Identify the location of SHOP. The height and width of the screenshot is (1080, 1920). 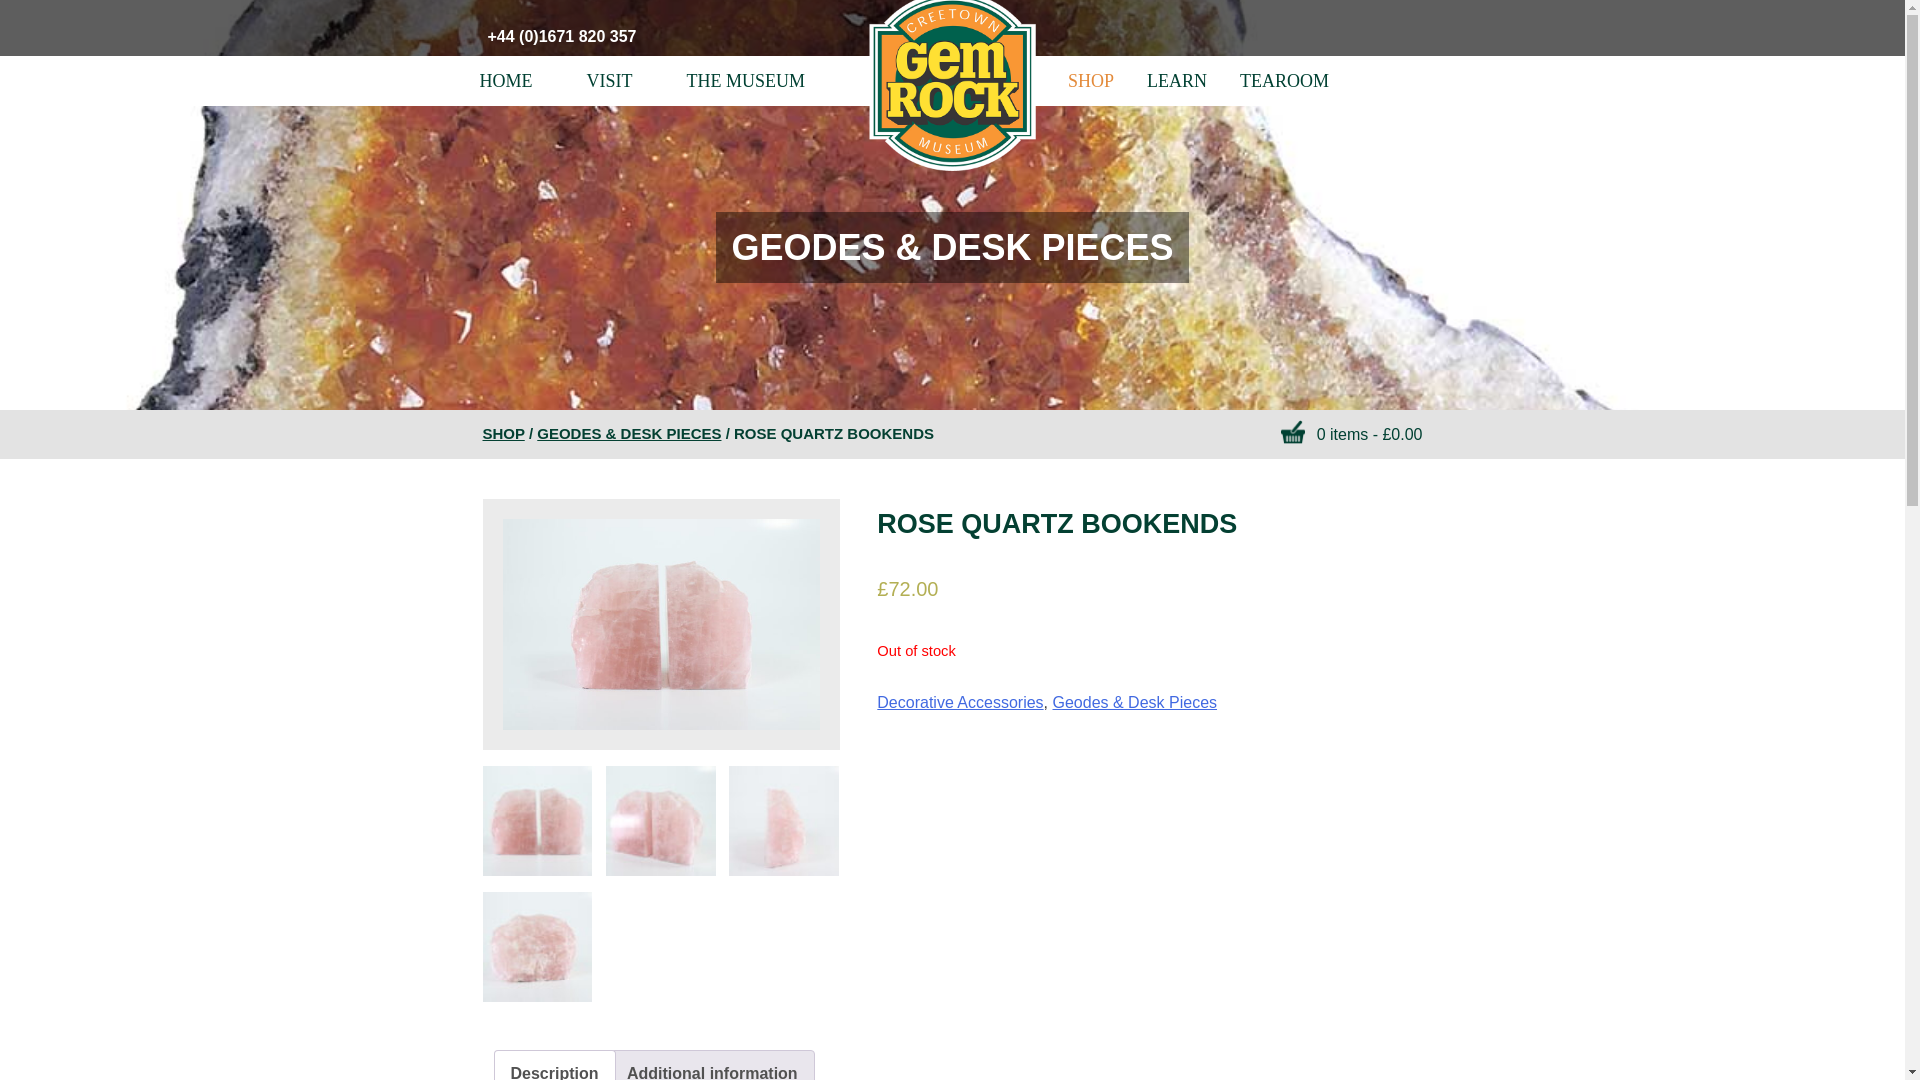
(502, 433).